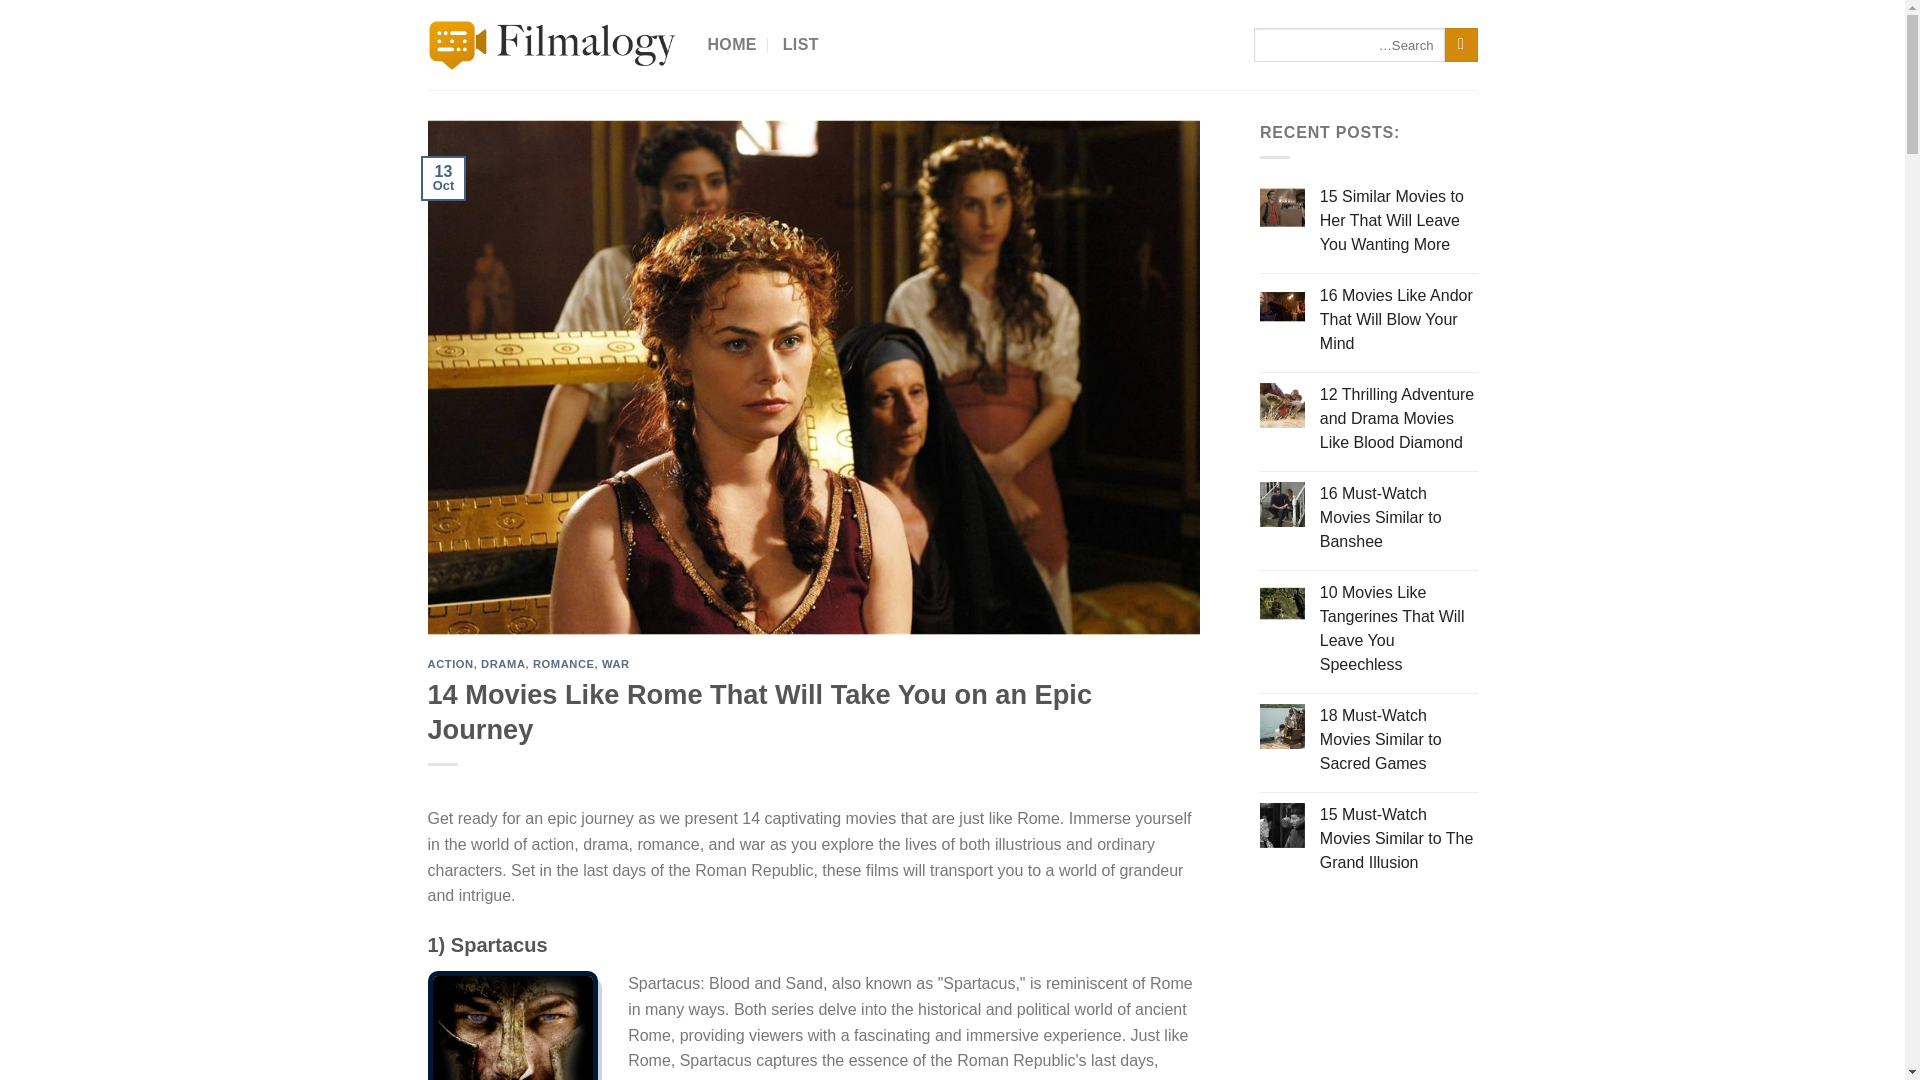  What do you see at coordinates (1399, 320) in the screenshot?
I see `16 Movies Like Andor That Will Blow Your Mind` at bounding box center [1399, 320].